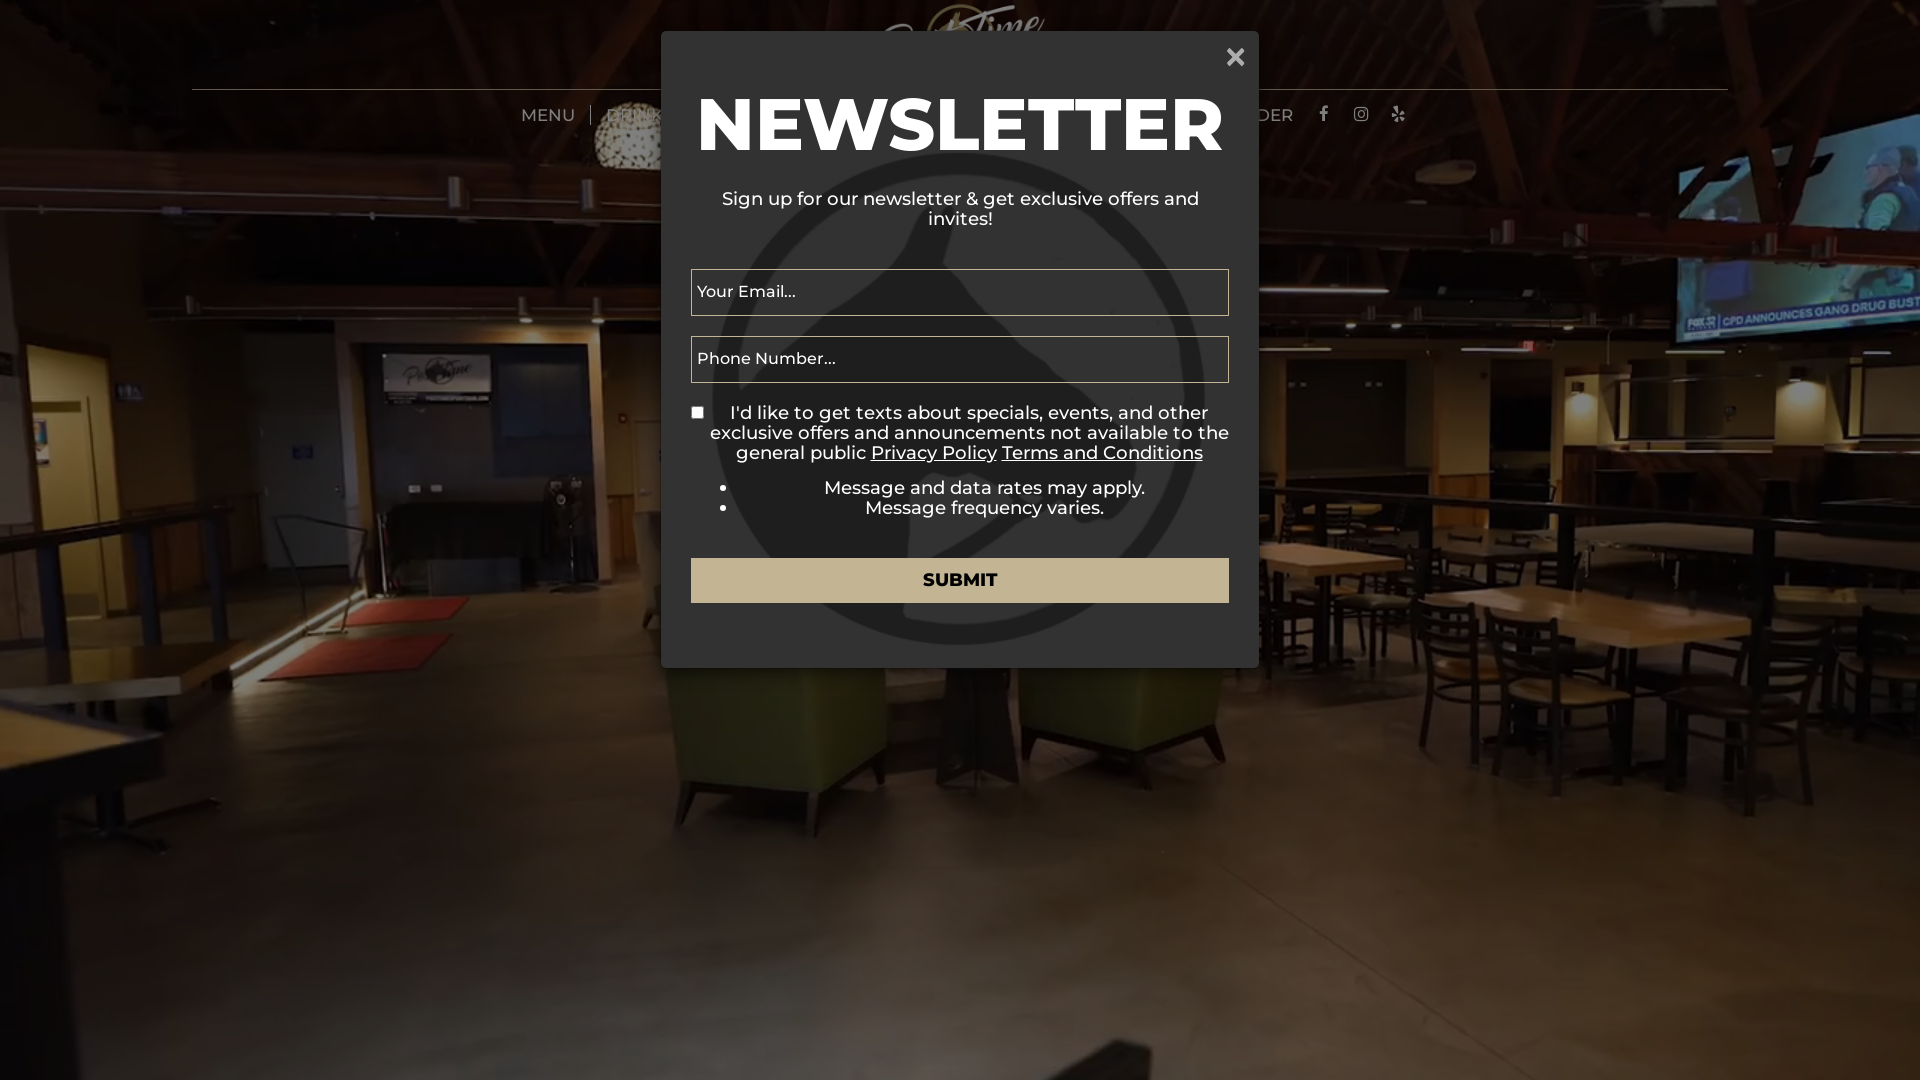 This screenshot has height=1080, width=1920. What do you see at coordinates (1176, 115) in the screenshot?
I see `JOBS` at bounding box center [1176, 115].